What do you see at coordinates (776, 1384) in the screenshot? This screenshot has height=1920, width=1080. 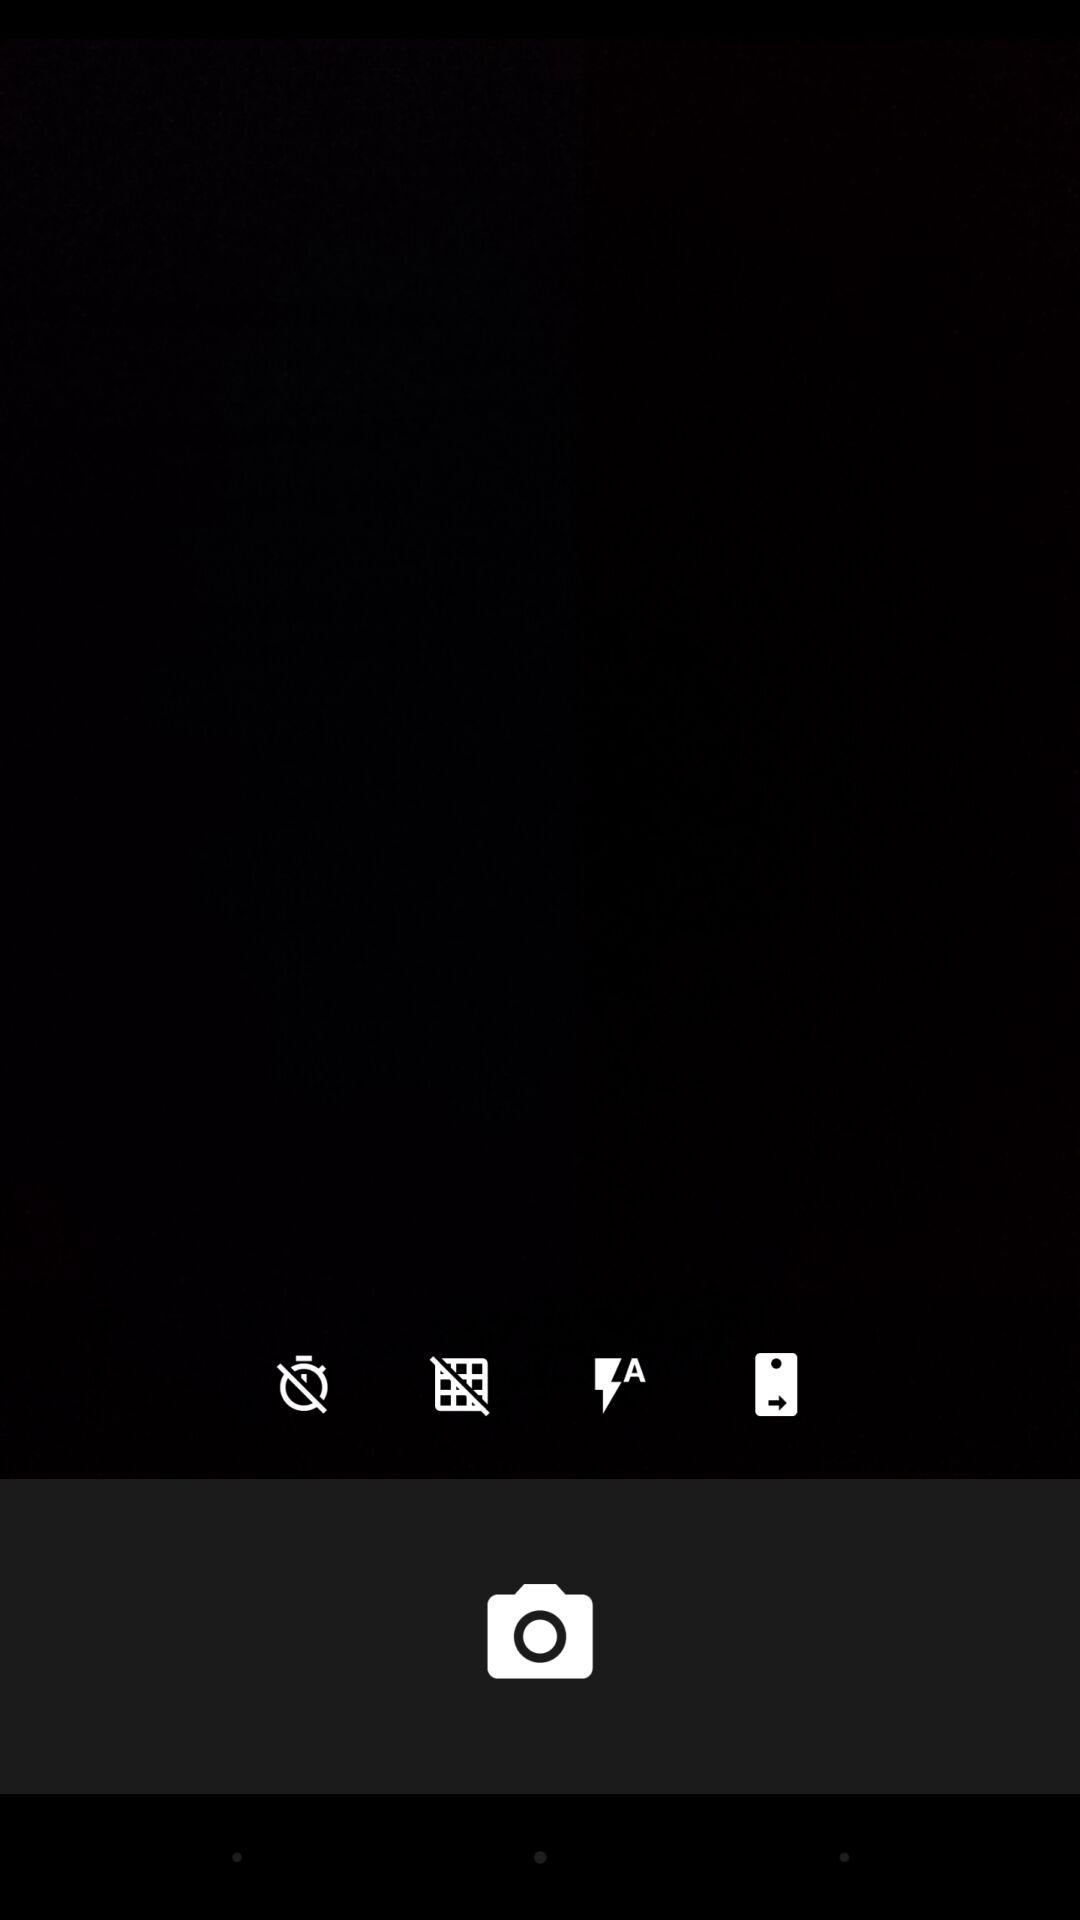 I see `tap the item at the bottom right corner` at bounding box center [776, 1384].